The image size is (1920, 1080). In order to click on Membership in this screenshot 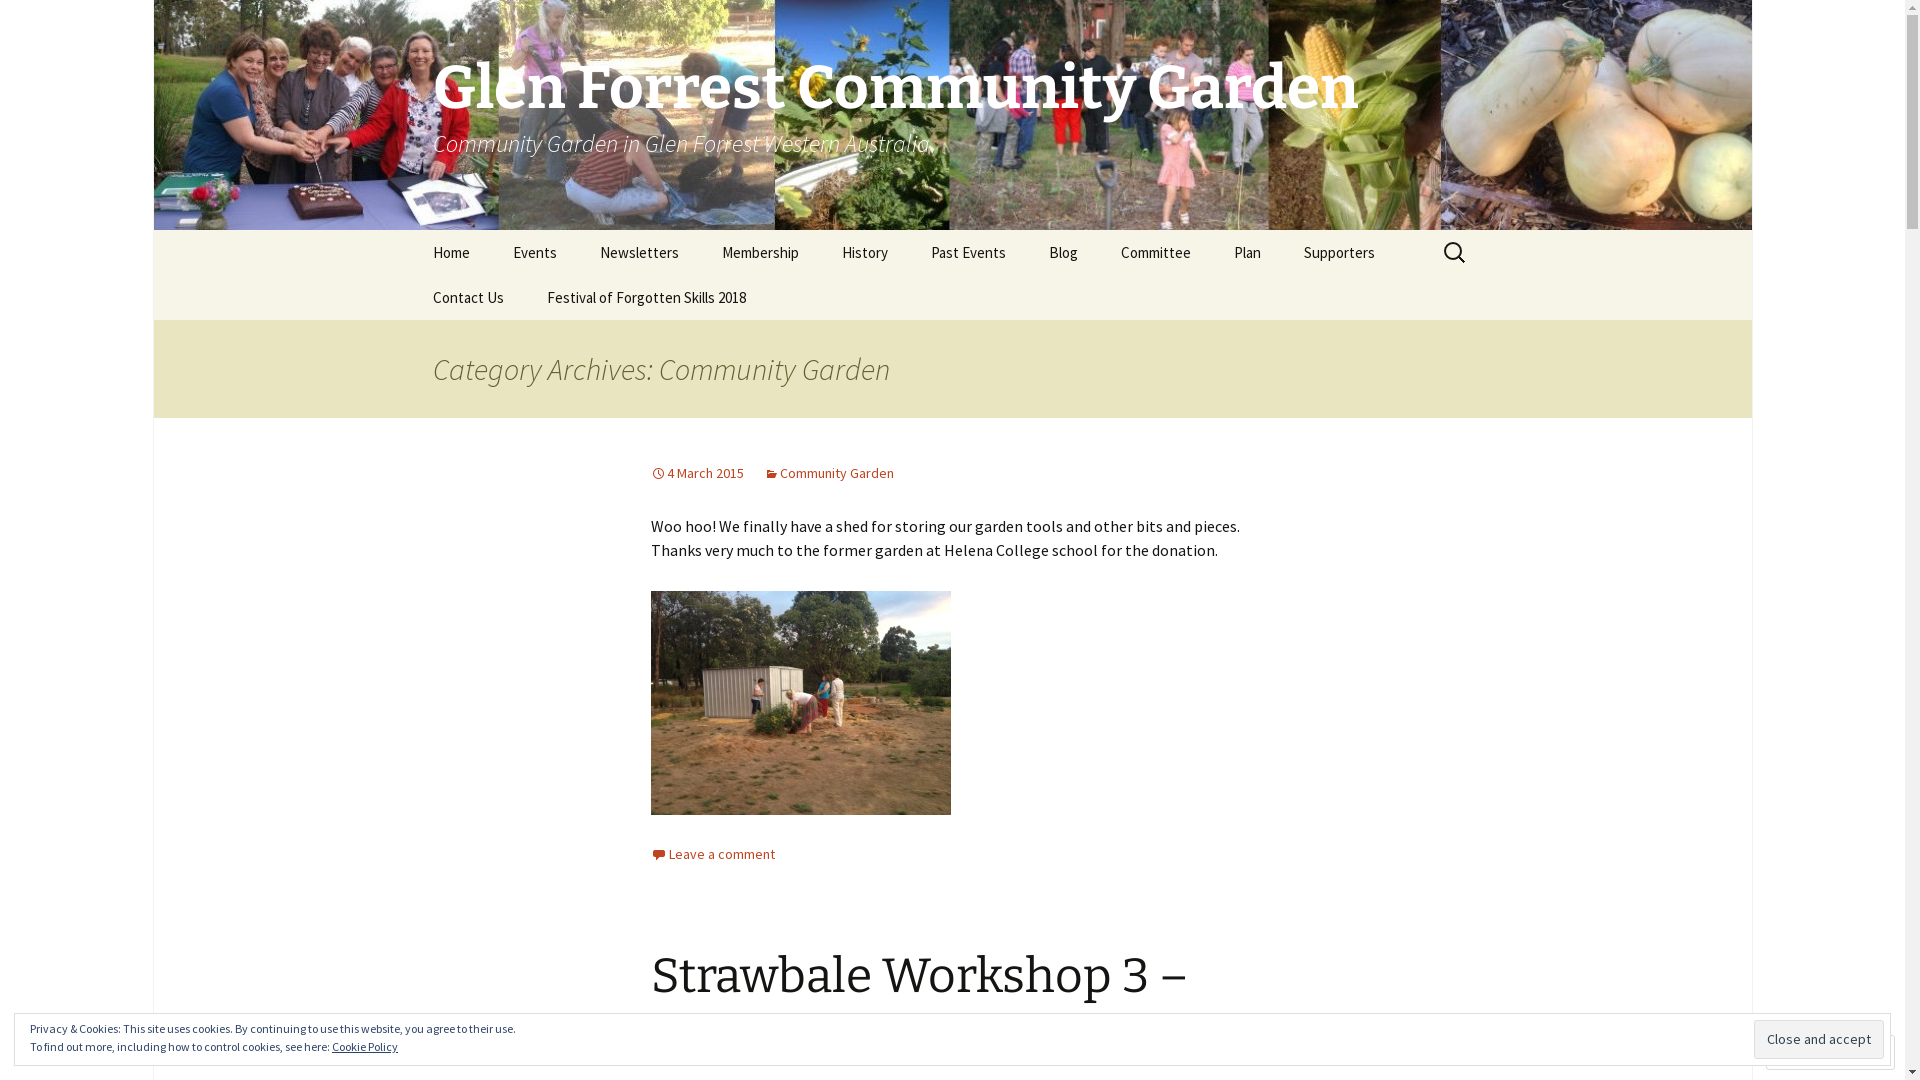, I will do `click(760, 252)`.